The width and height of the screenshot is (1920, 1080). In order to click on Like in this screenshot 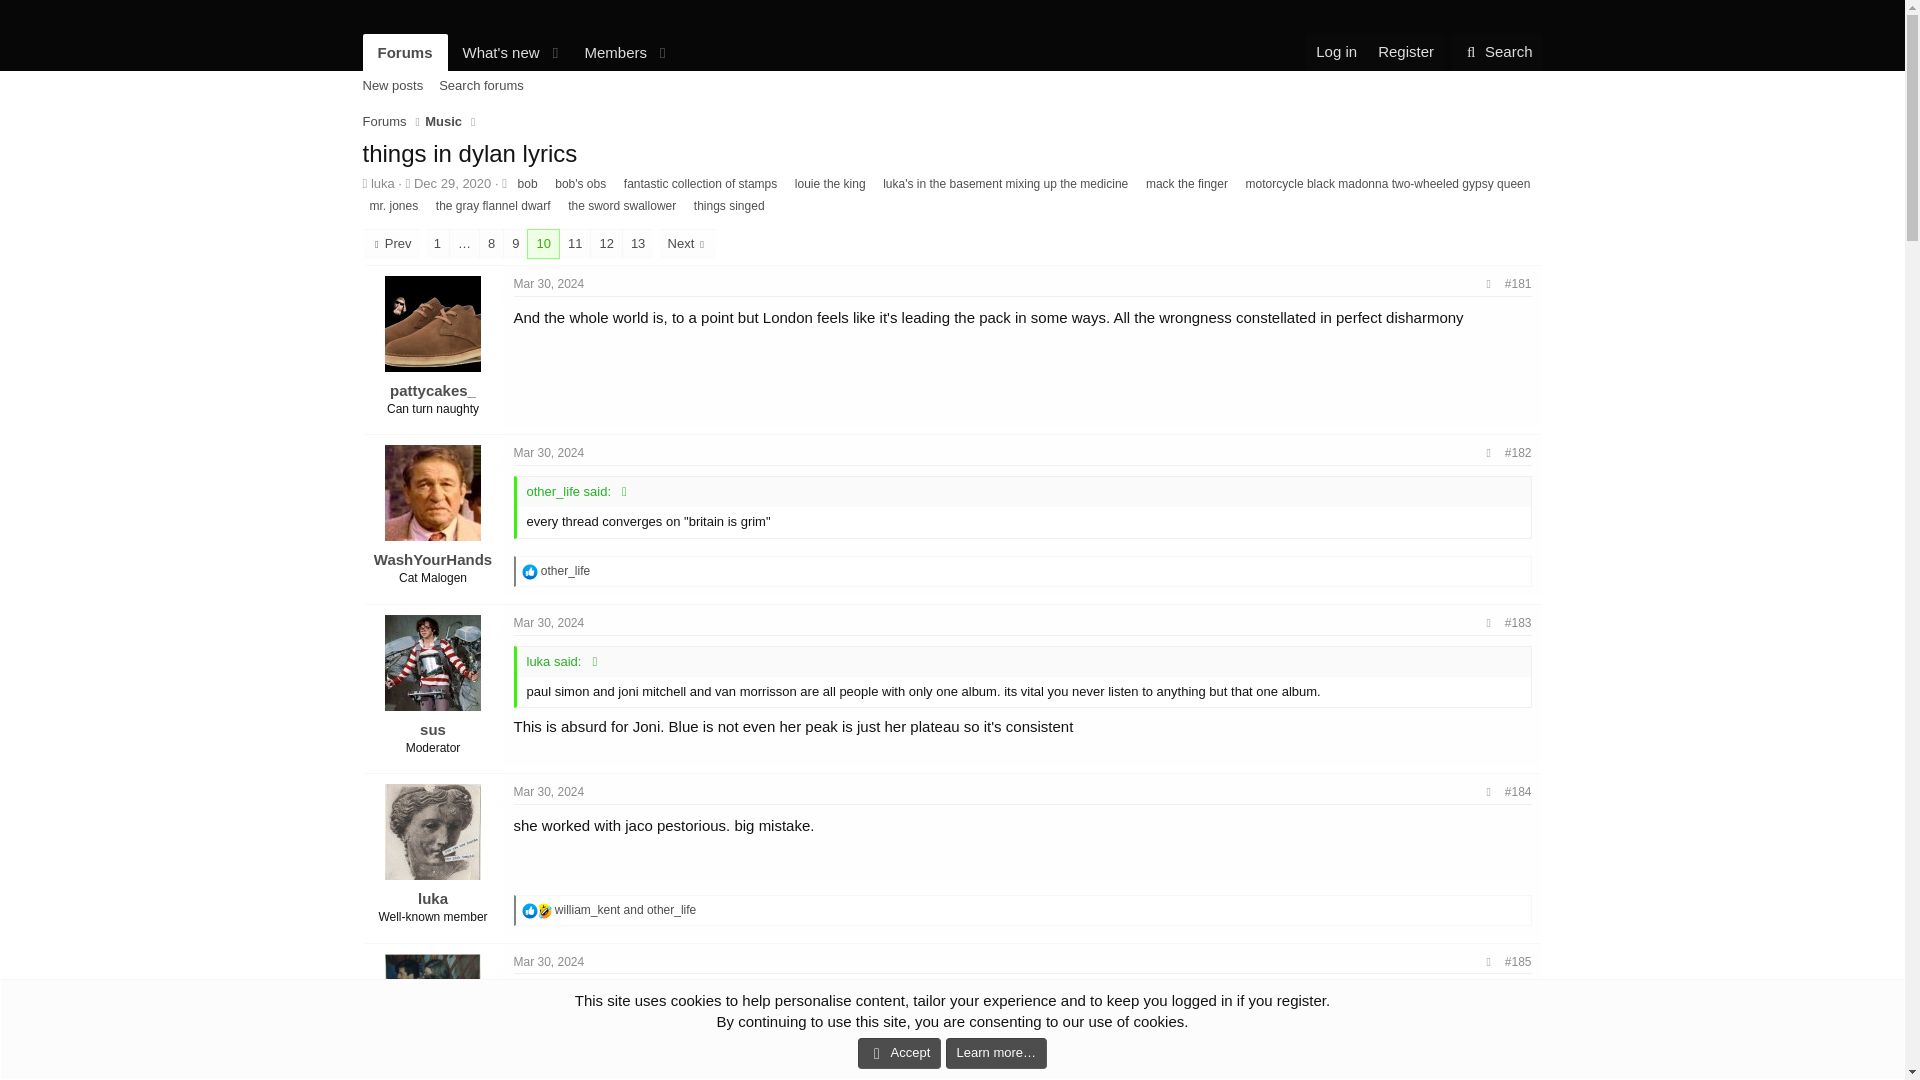, I will do `click(530, 571)`.